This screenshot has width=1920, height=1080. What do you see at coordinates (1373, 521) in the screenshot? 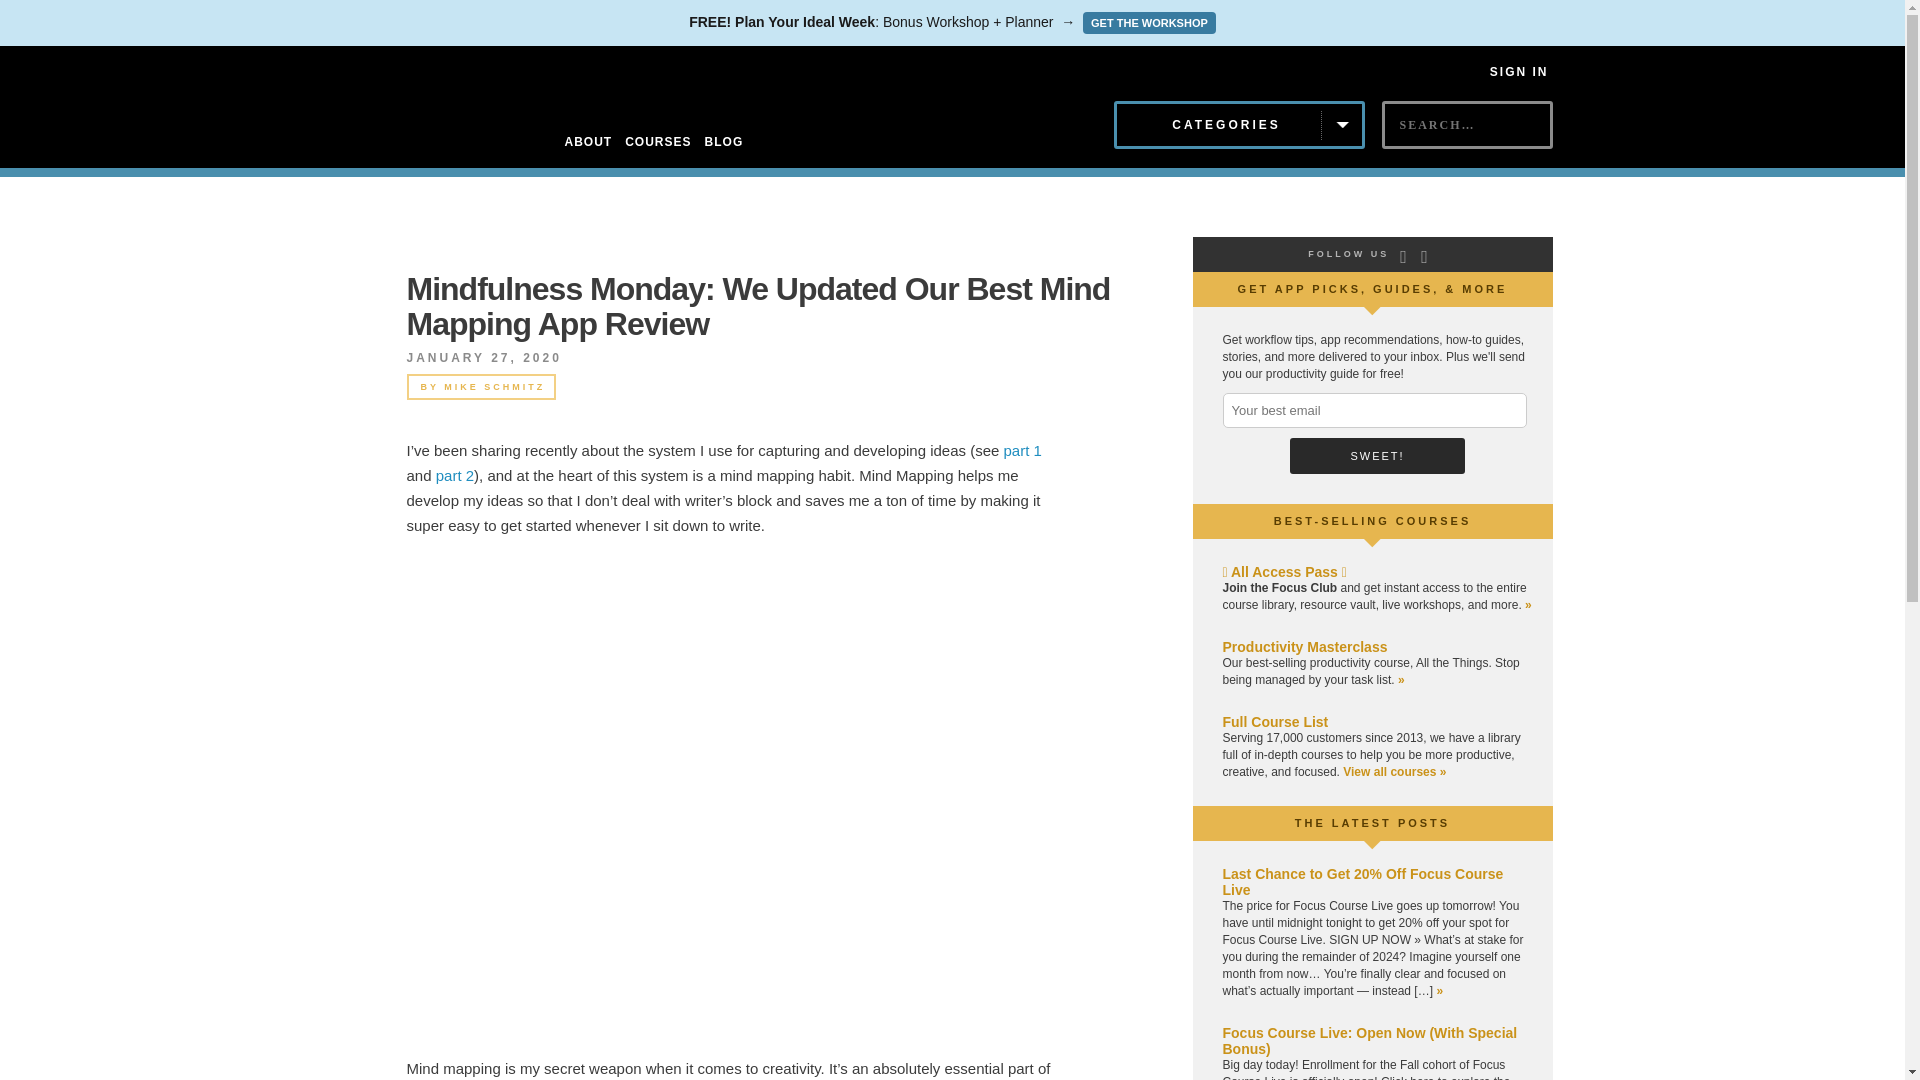
I see `BEST-SELLING COURSES` at bounding box center [1373, 521].